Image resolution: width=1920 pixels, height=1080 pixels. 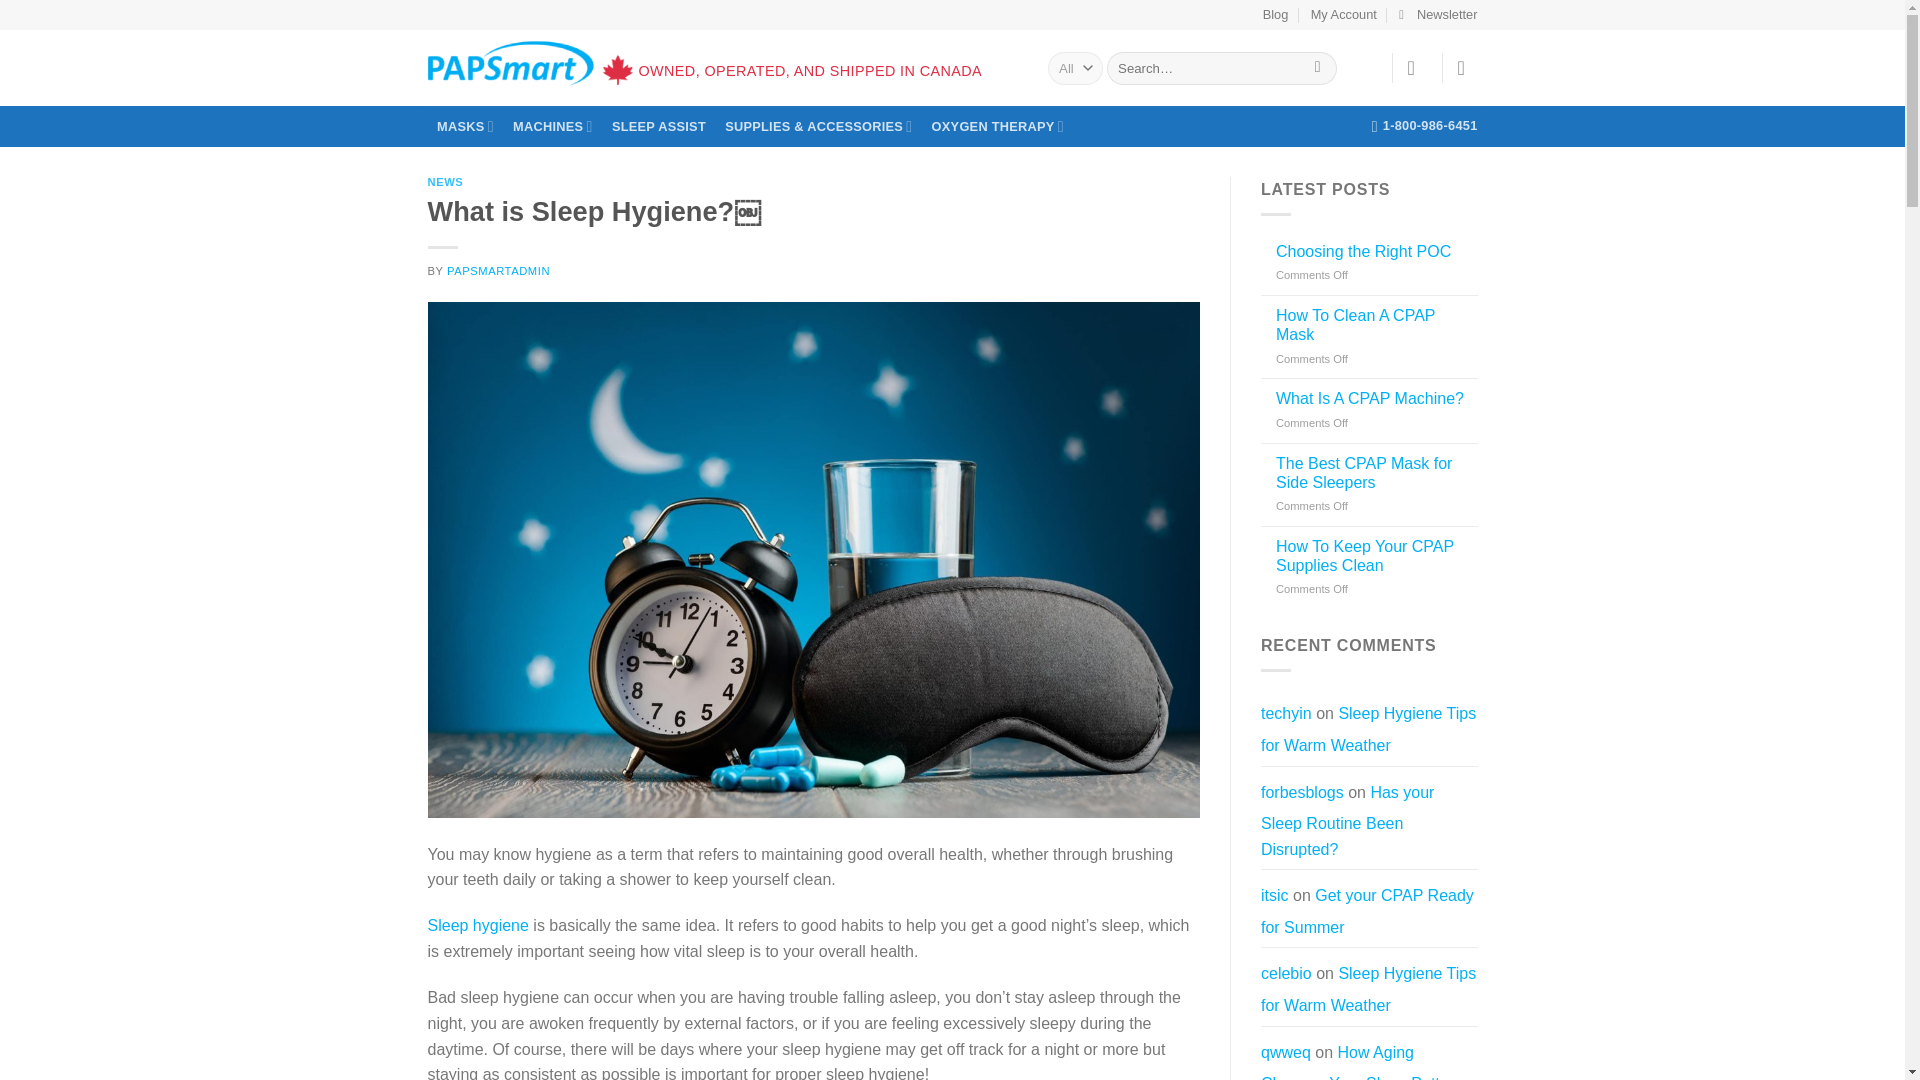 What do you see at coordinates (1425, 125) in the screenshot?
I see `1-800-986-6451` at bounding box center [1425, 125].